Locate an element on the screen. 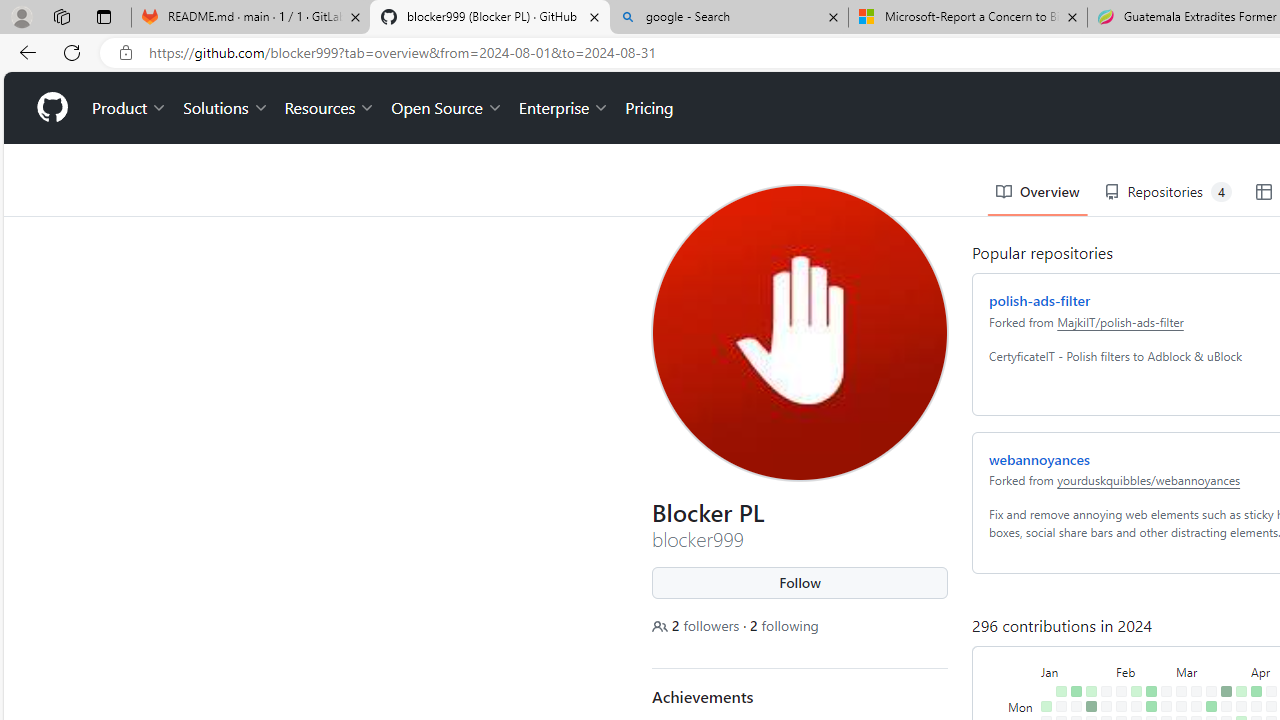  Sunday is located at coordinates (1018, 619).